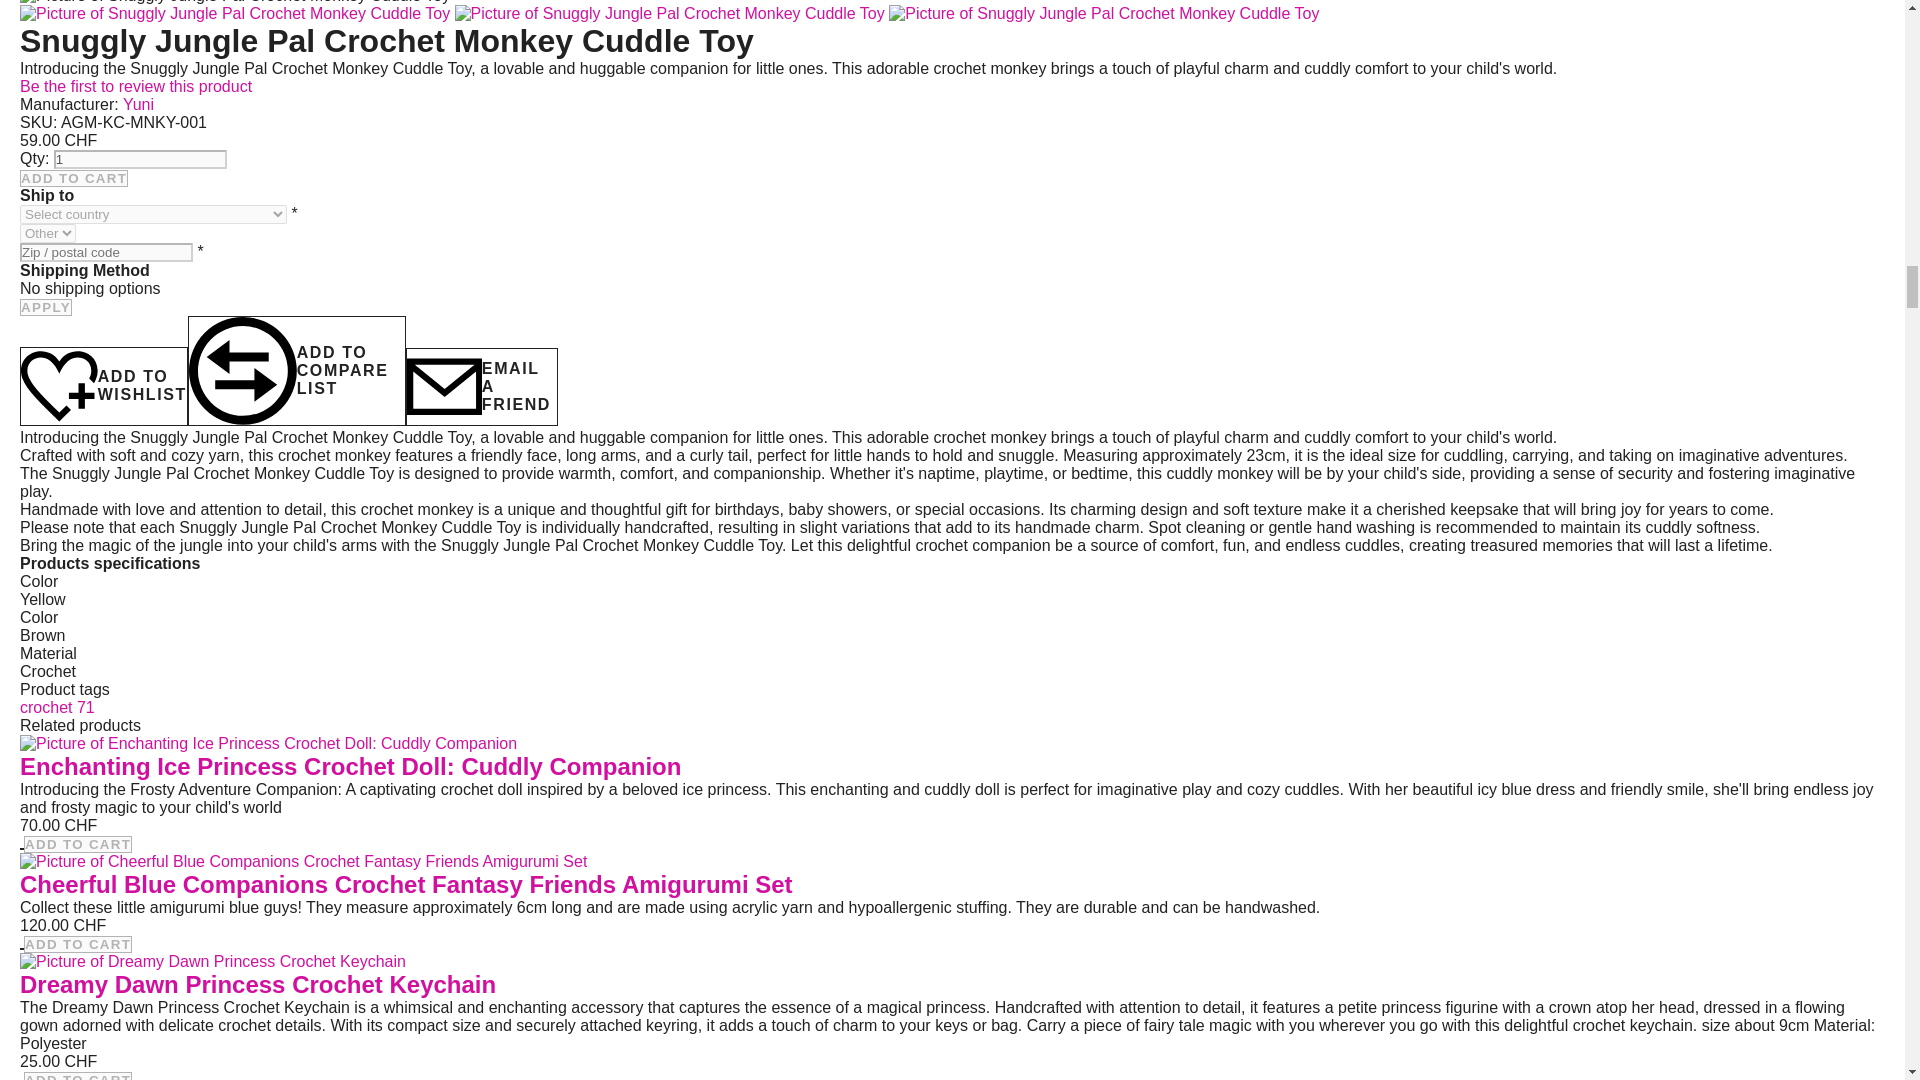 The image size is (1920, 1080). What do you see at coordinates (234, 14) in the screenshot?
I see `Picture of Snuggly Jungle Pal Crochet Monkey Cuddle Toy` at bounding box center [234, 14].